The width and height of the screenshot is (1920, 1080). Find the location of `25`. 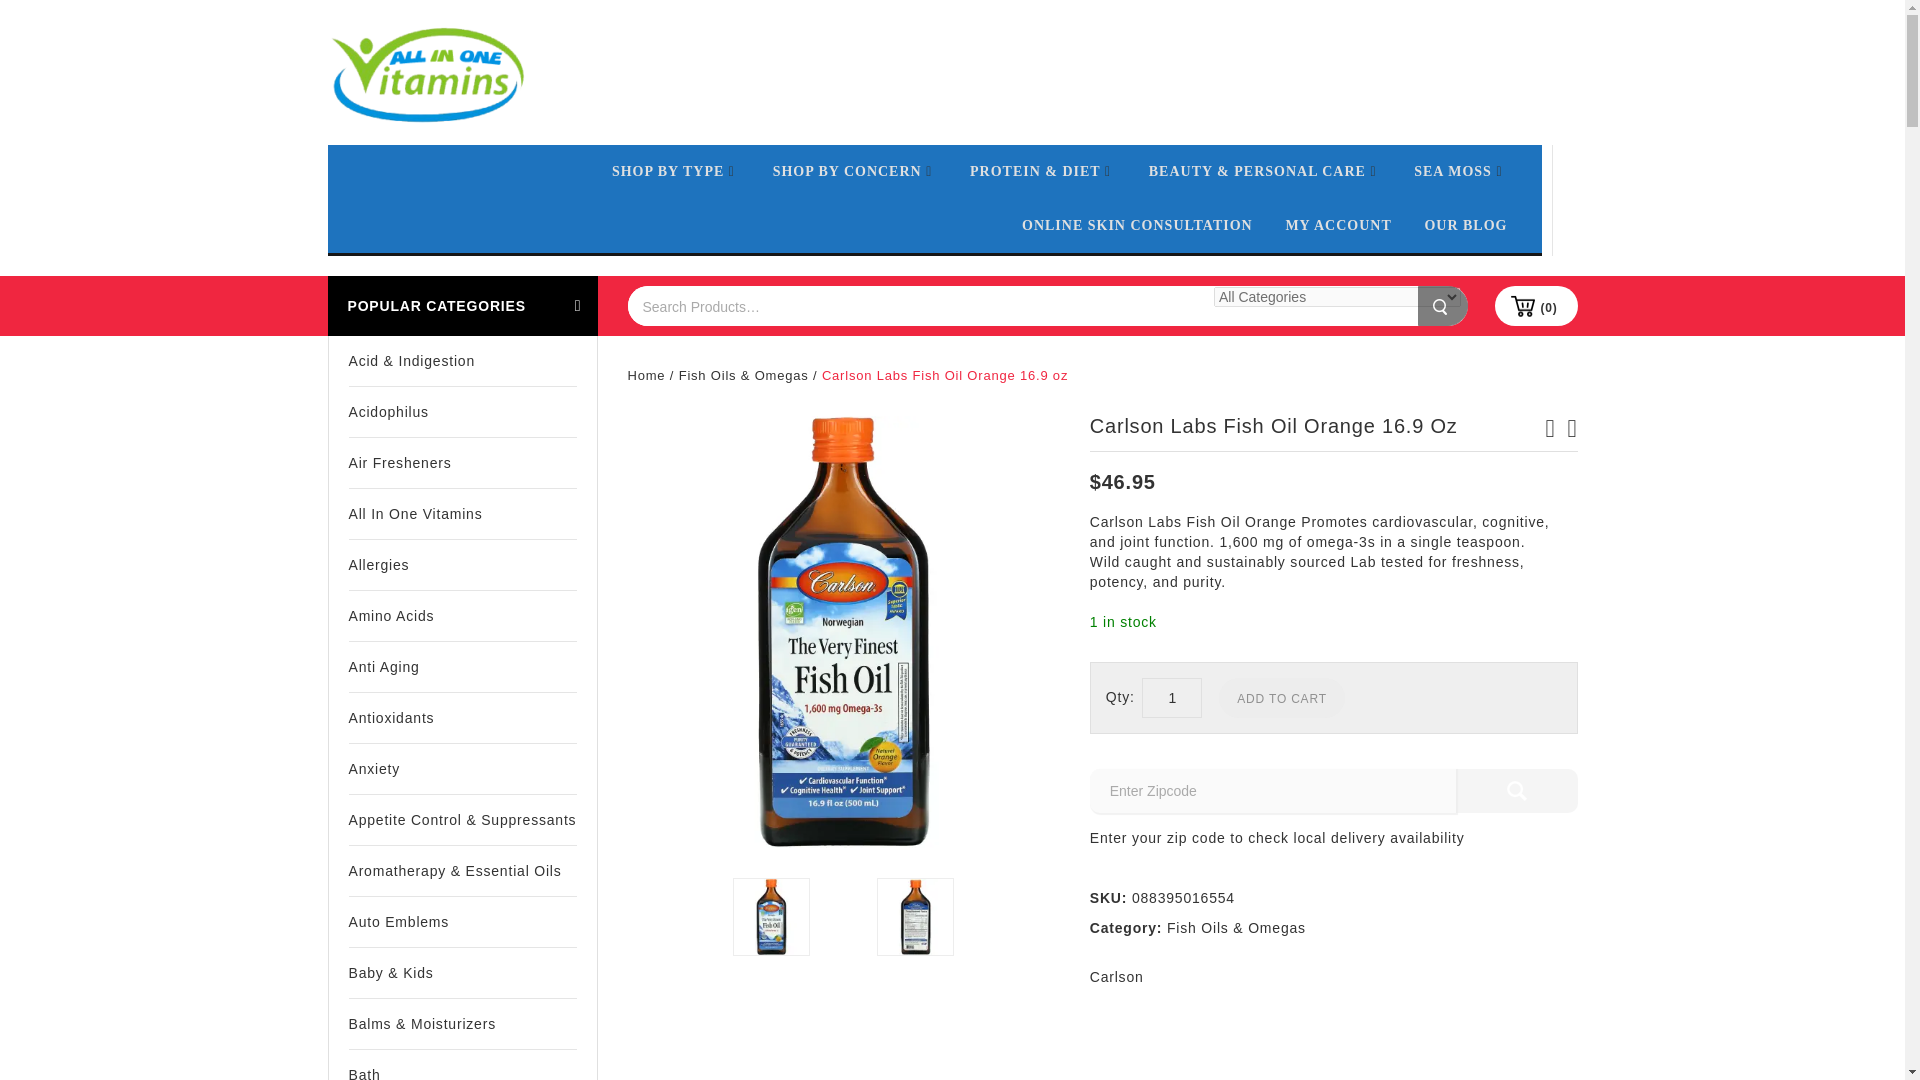

25 is located at coordinates (843, 631).